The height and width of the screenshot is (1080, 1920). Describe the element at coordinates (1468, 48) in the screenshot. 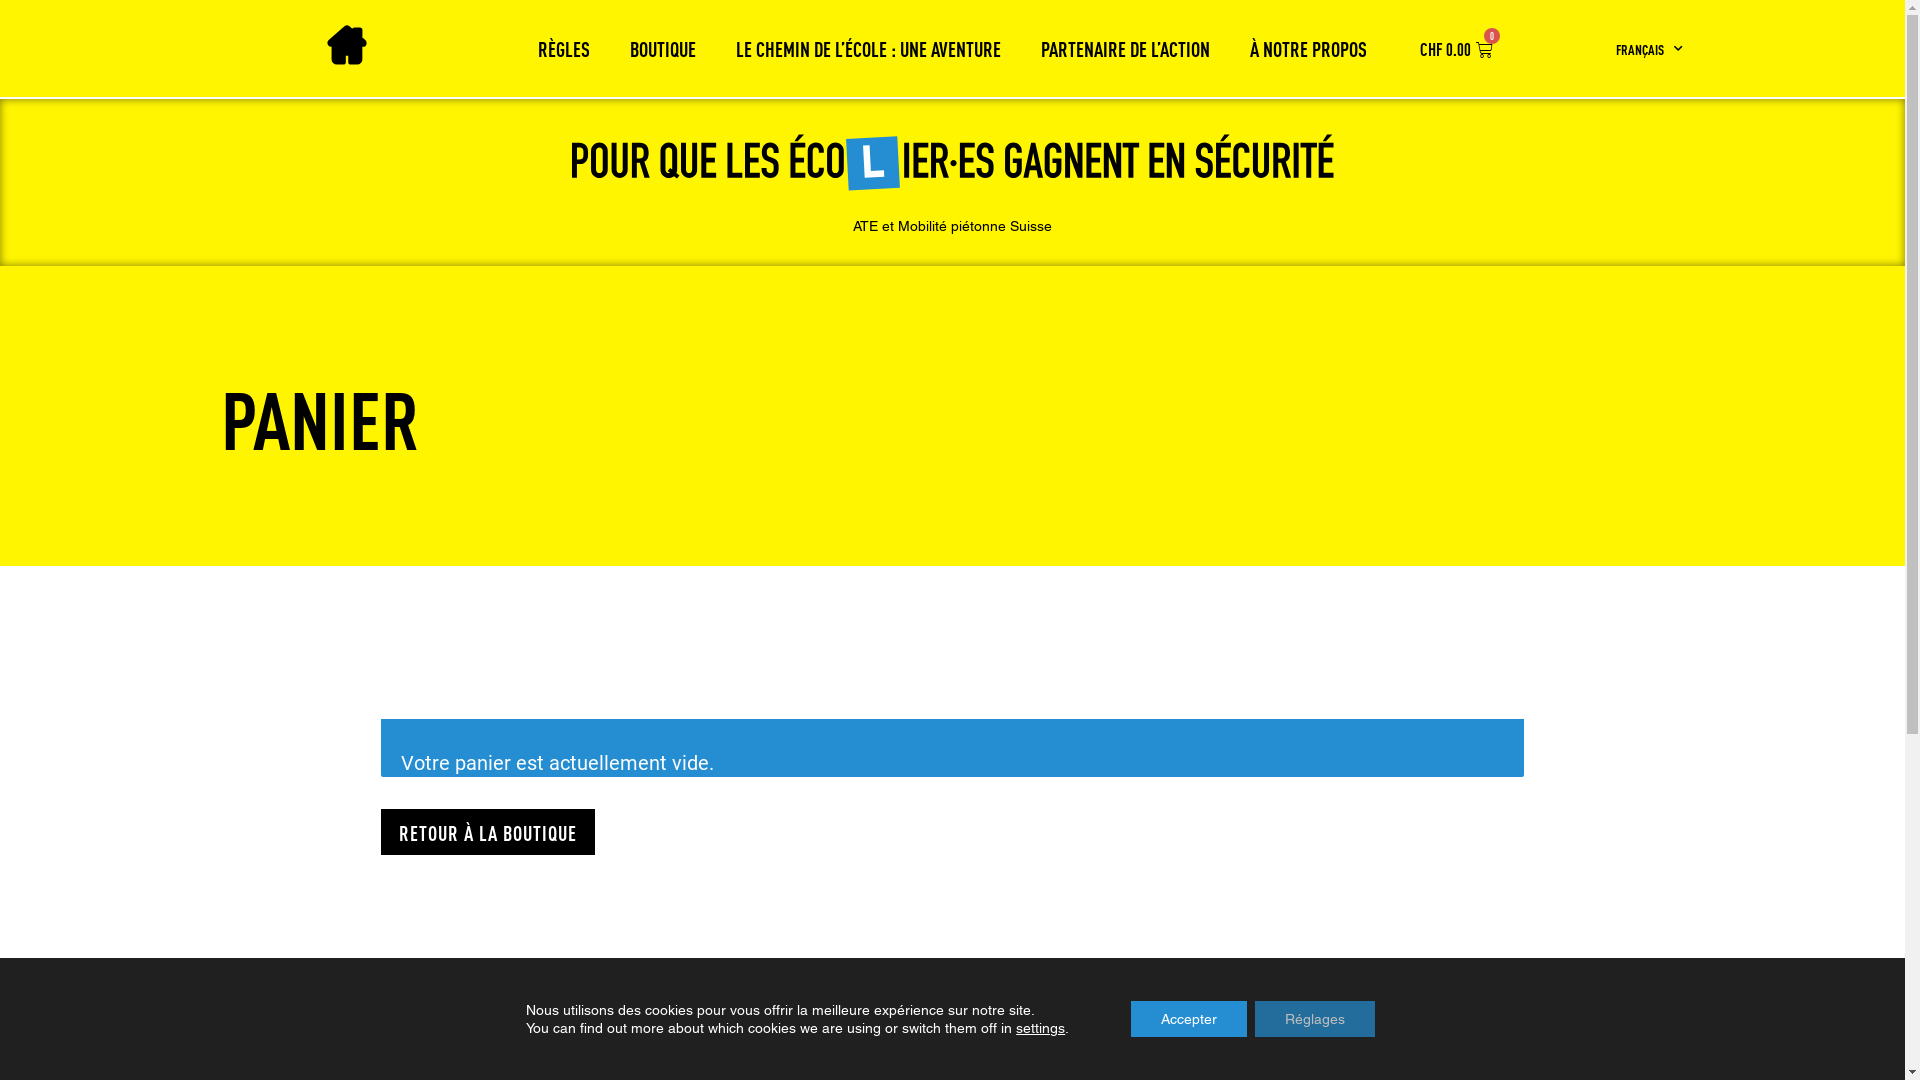

I see `CHF 0.00
0` at that location.